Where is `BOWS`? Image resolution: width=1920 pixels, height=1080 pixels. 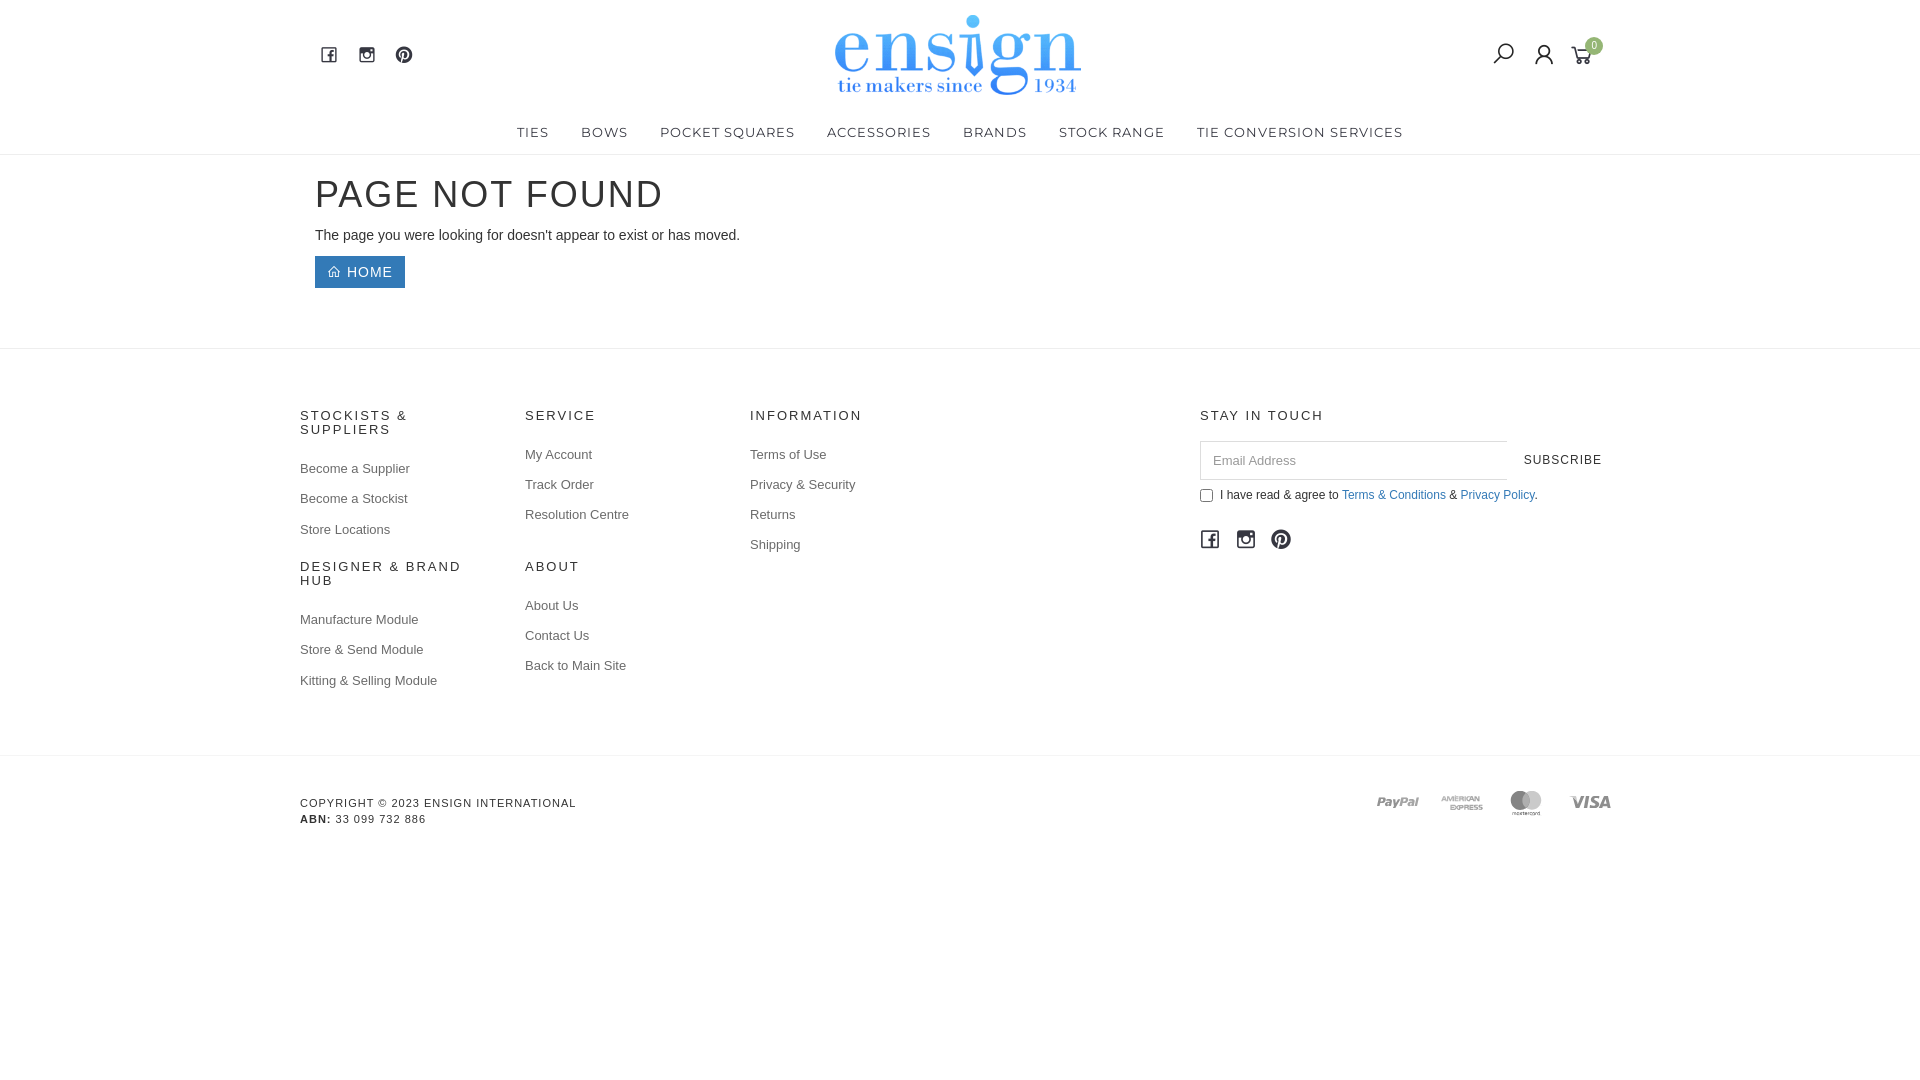
BOWS is located at coordinates (604, 132).